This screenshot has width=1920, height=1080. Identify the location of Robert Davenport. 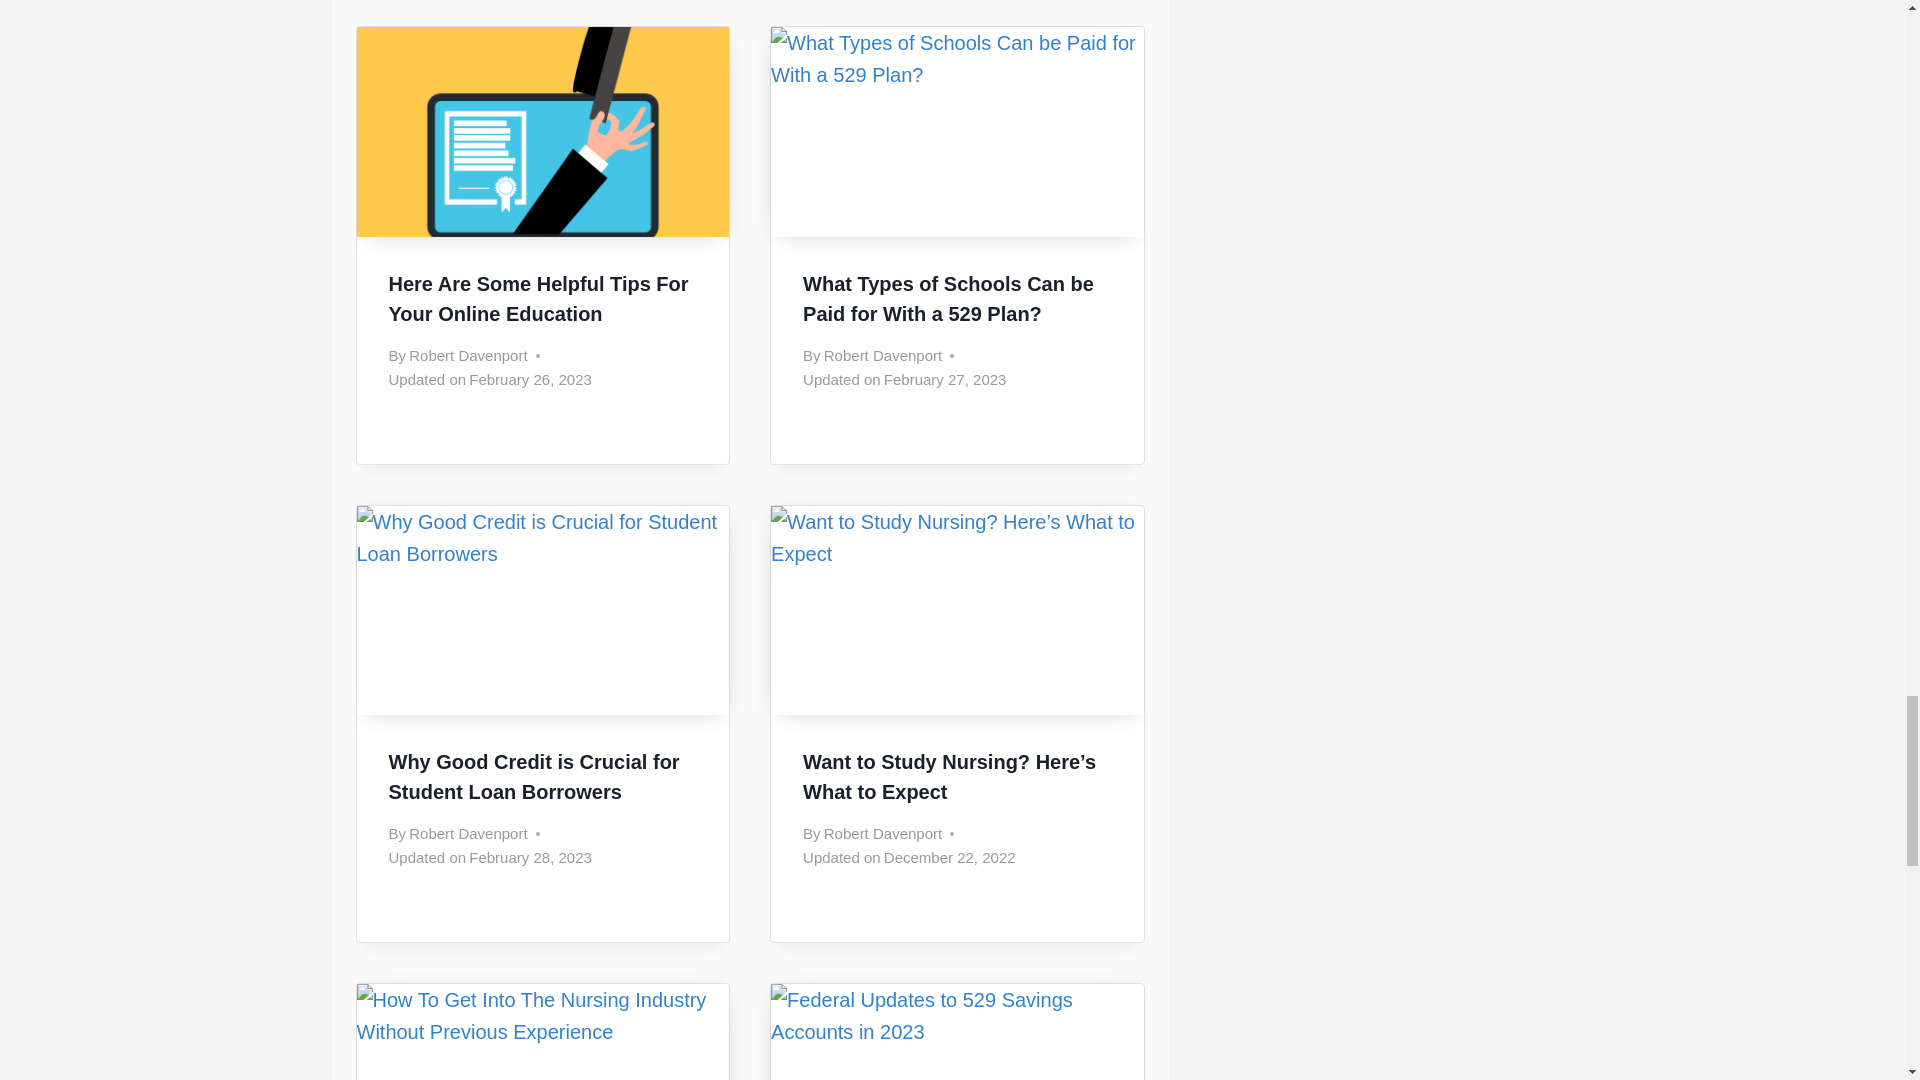
(467, 834).